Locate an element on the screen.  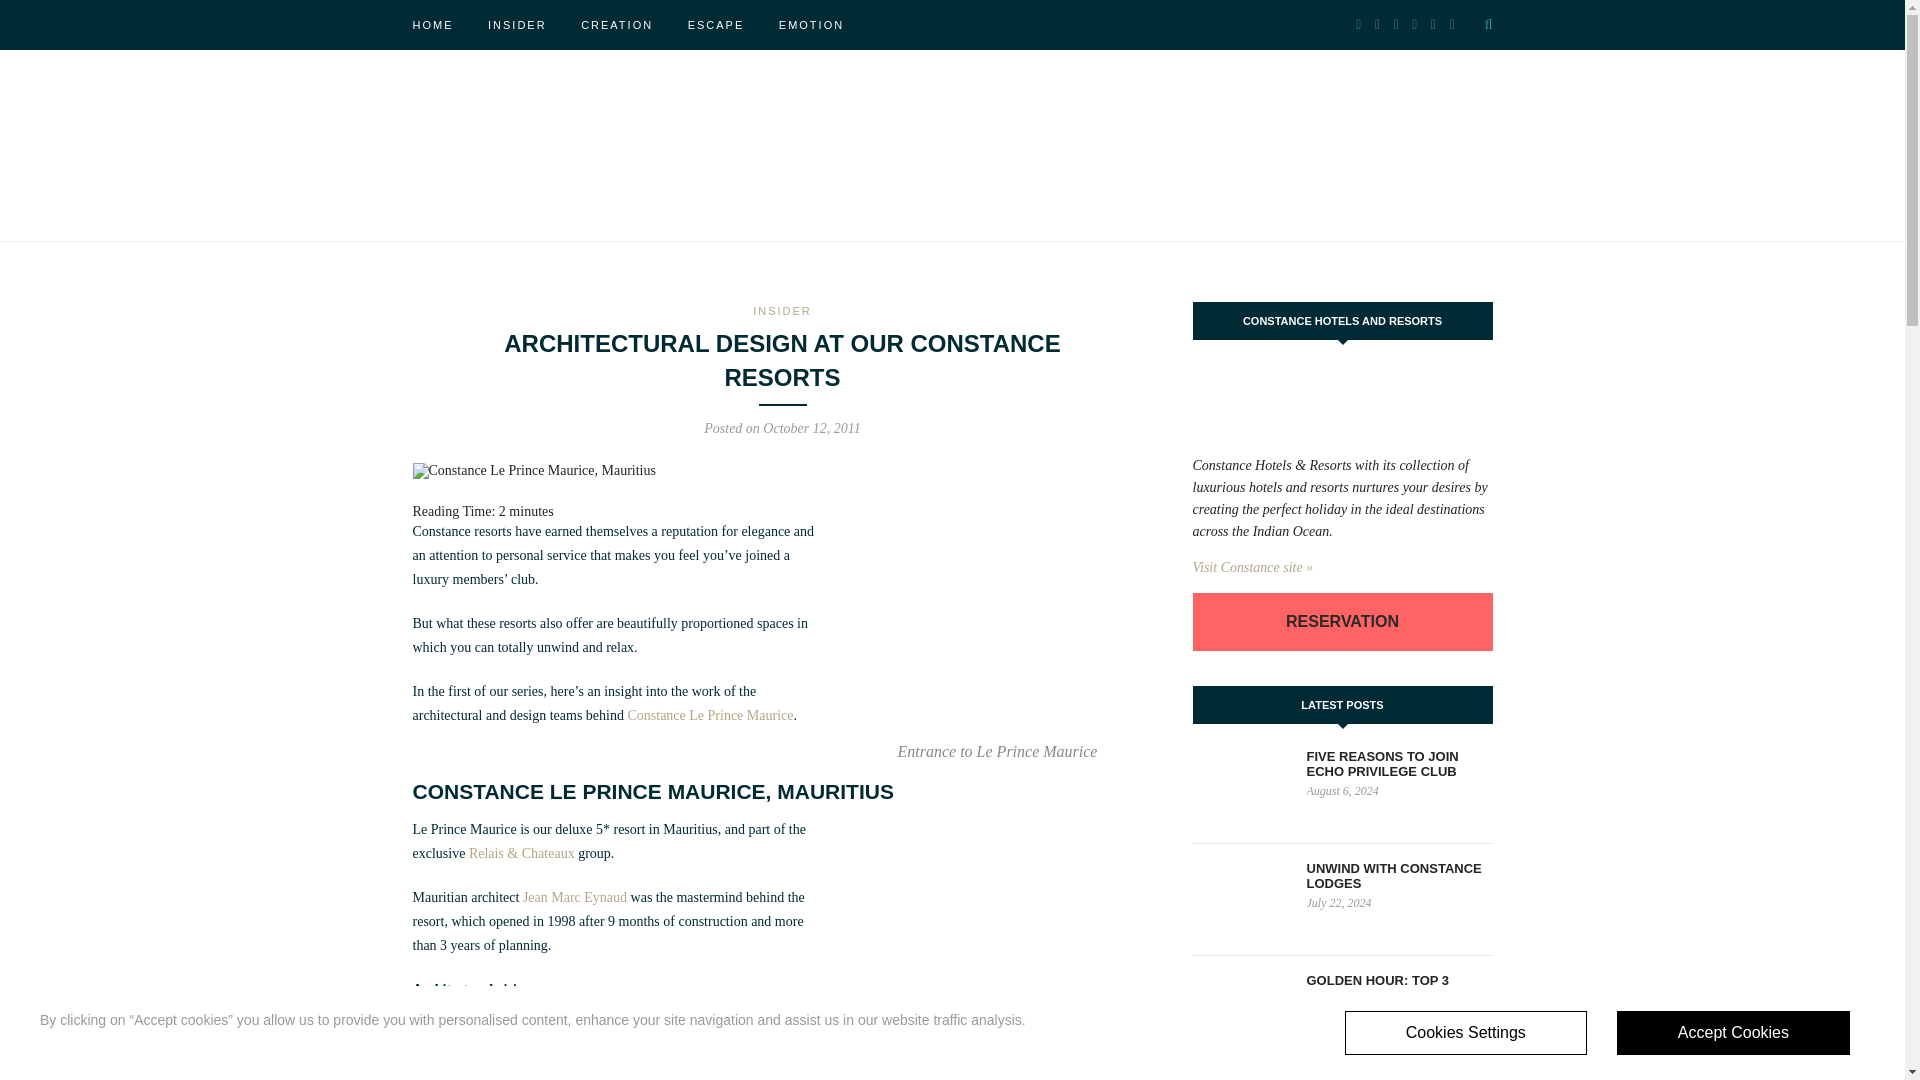
Constance Le Prince Maurice is located at coordinates (710, 715).